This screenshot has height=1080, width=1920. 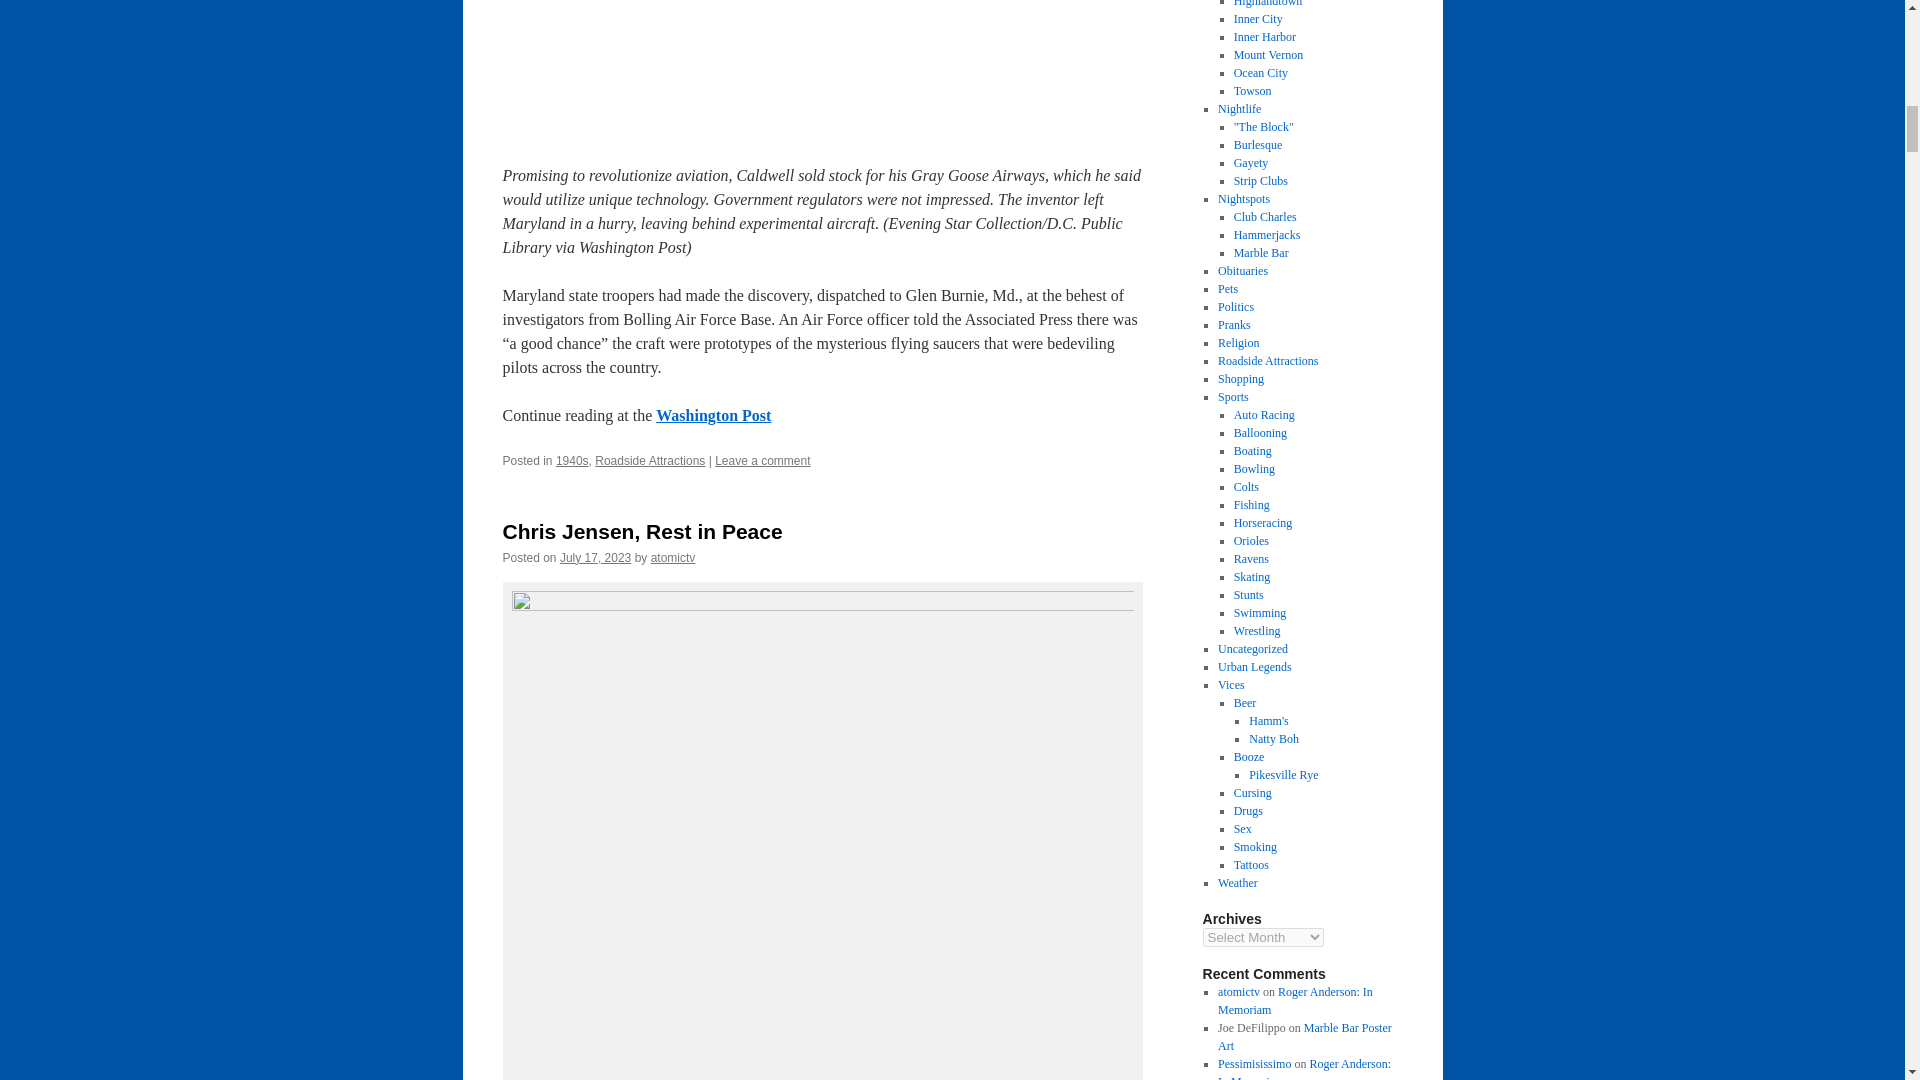 What do you see at coordinates (672, 557) in the screenshot?
I see `atomictv` at bounding box center [672, 557].